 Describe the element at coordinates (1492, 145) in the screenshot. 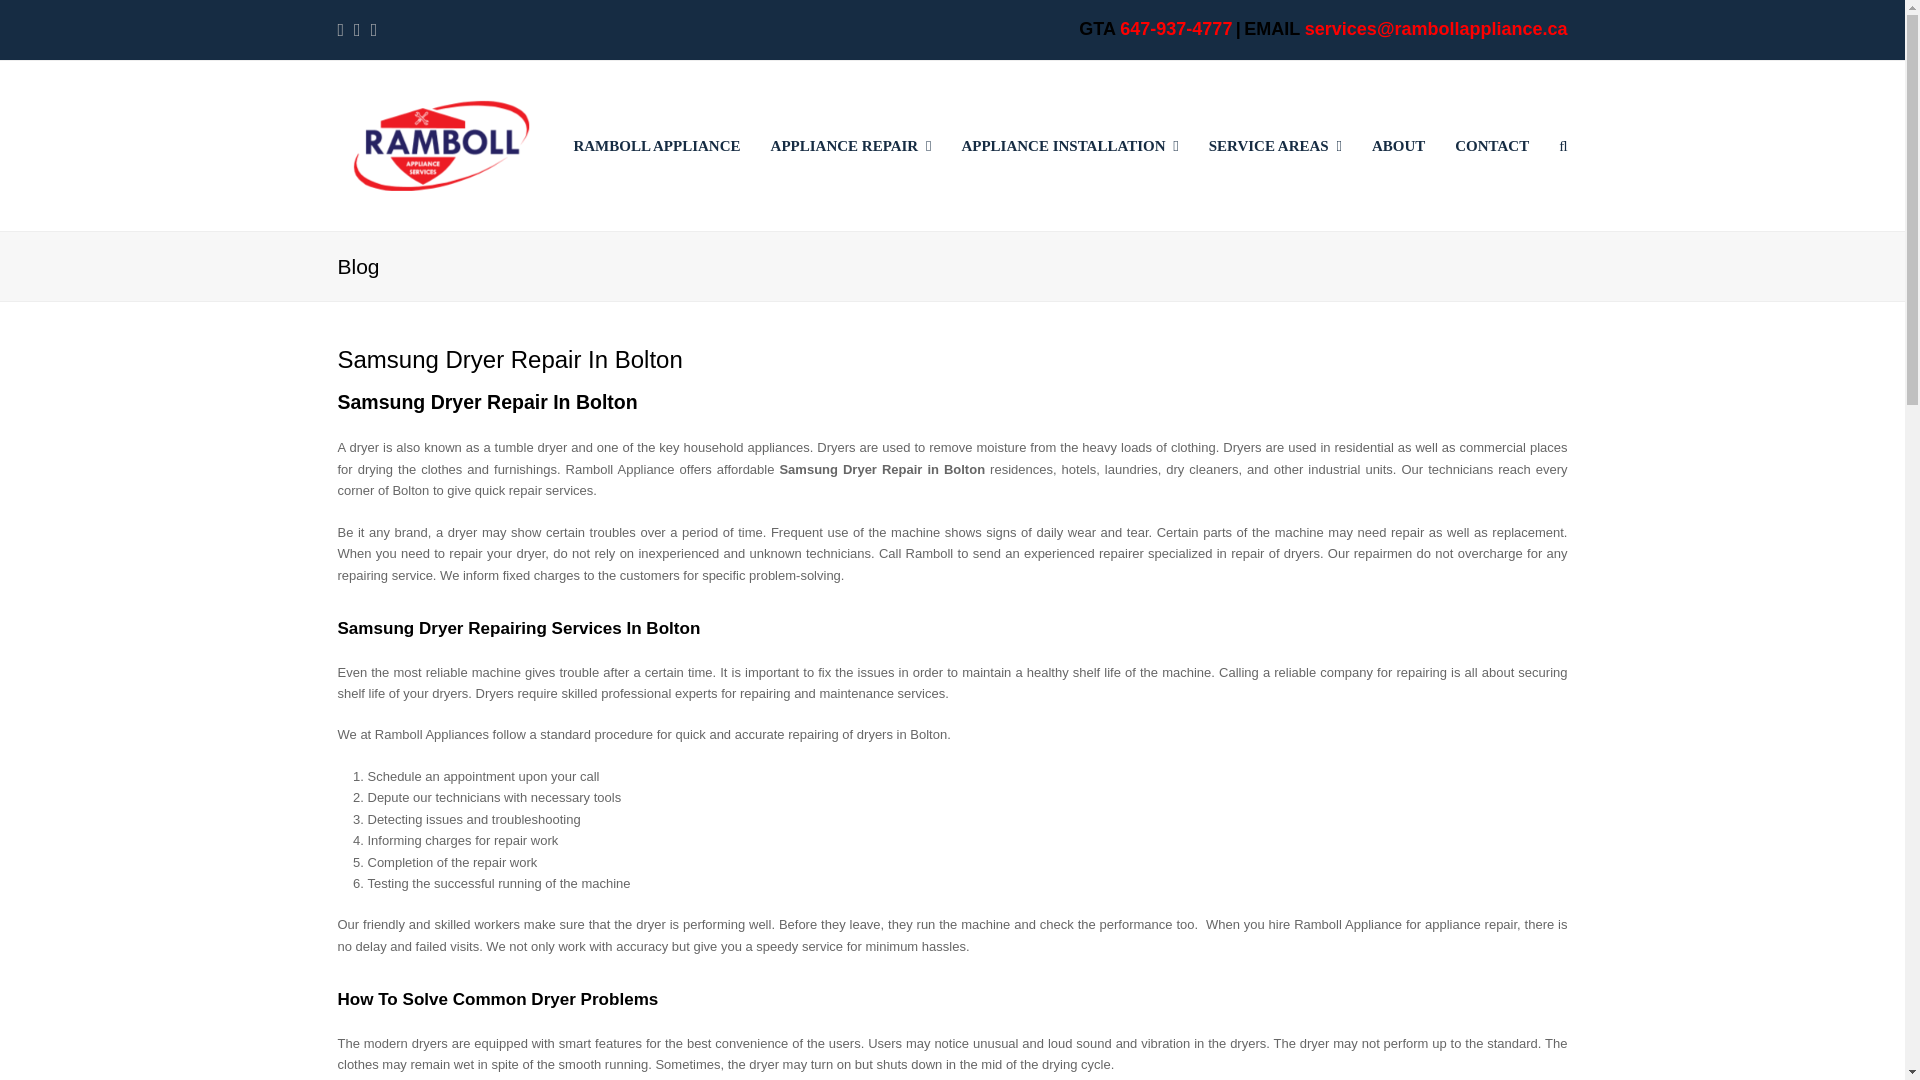

I see `CONTACT` at that location.